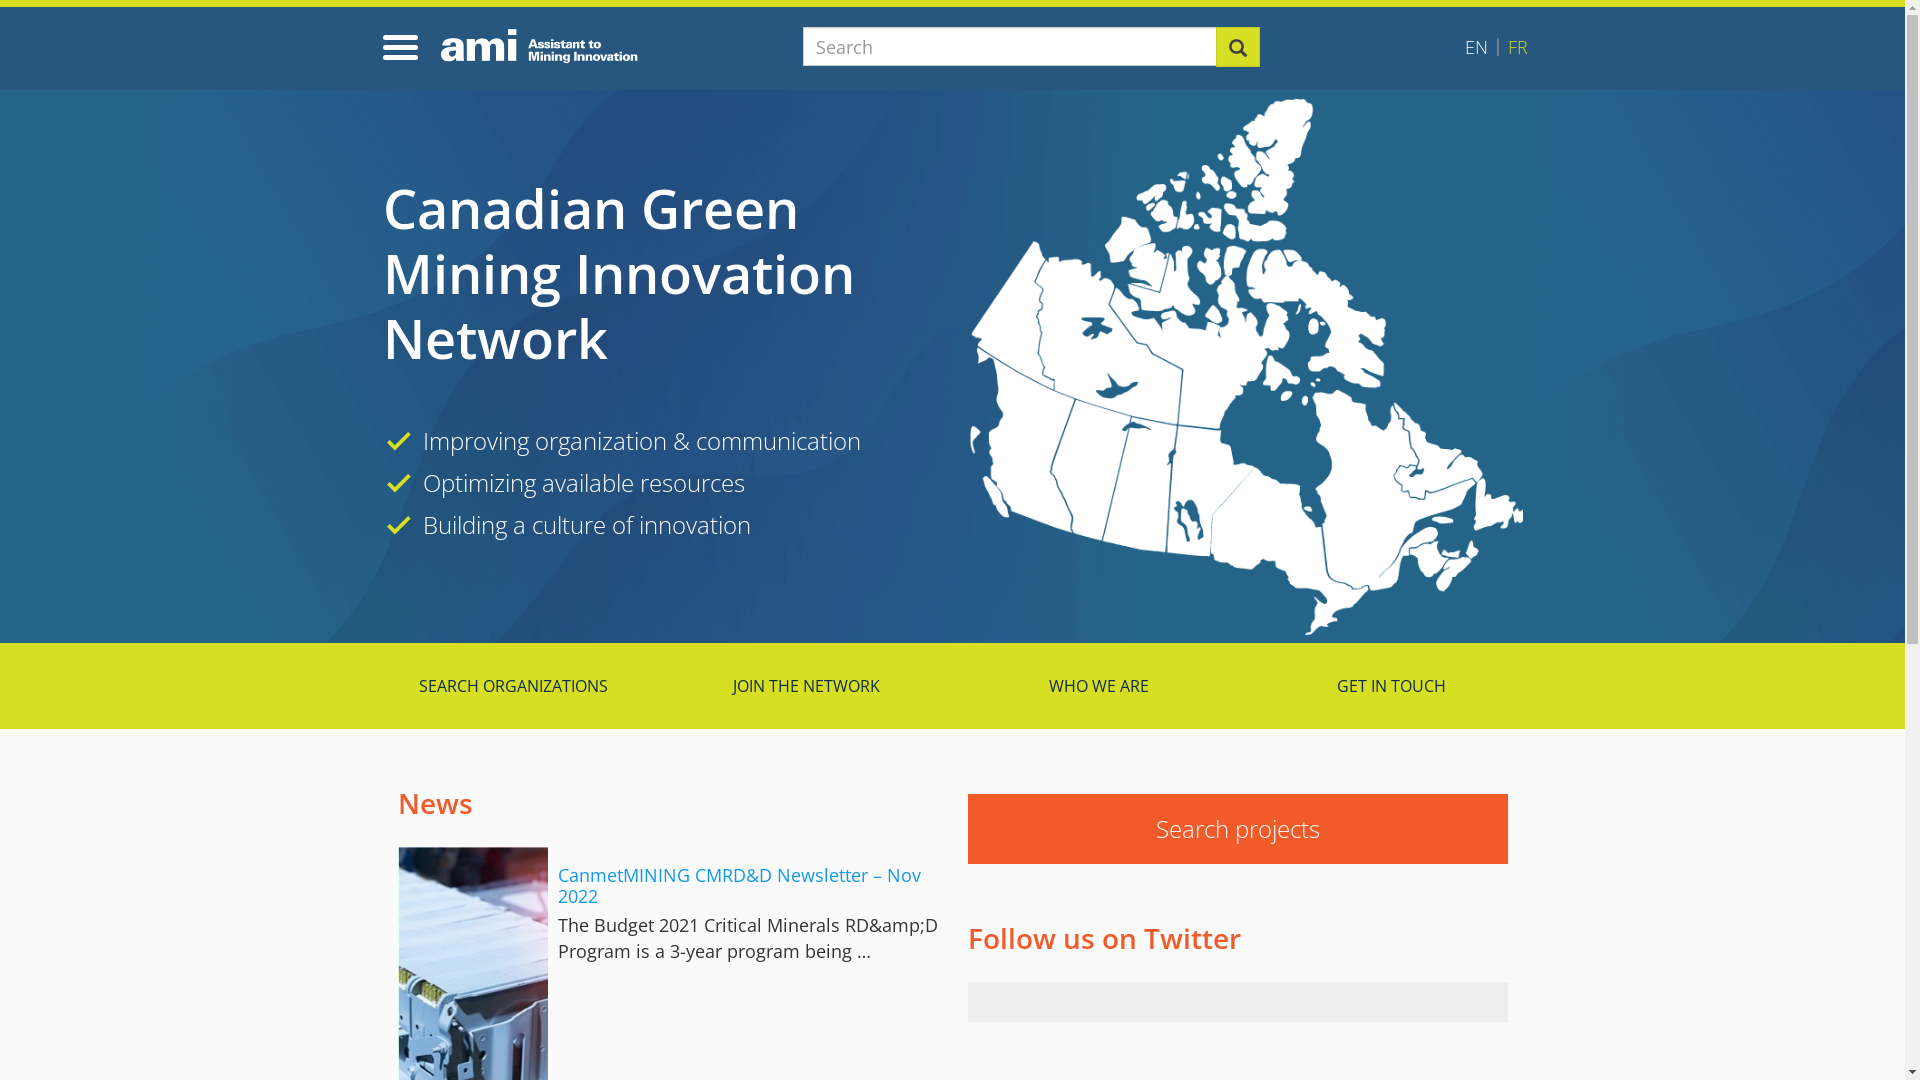 The image size is (1920, 1080). Describe the element at coordinates (514, 686) in the screenshot. I see `SEARCH ORGANIZATIONS` at that location.